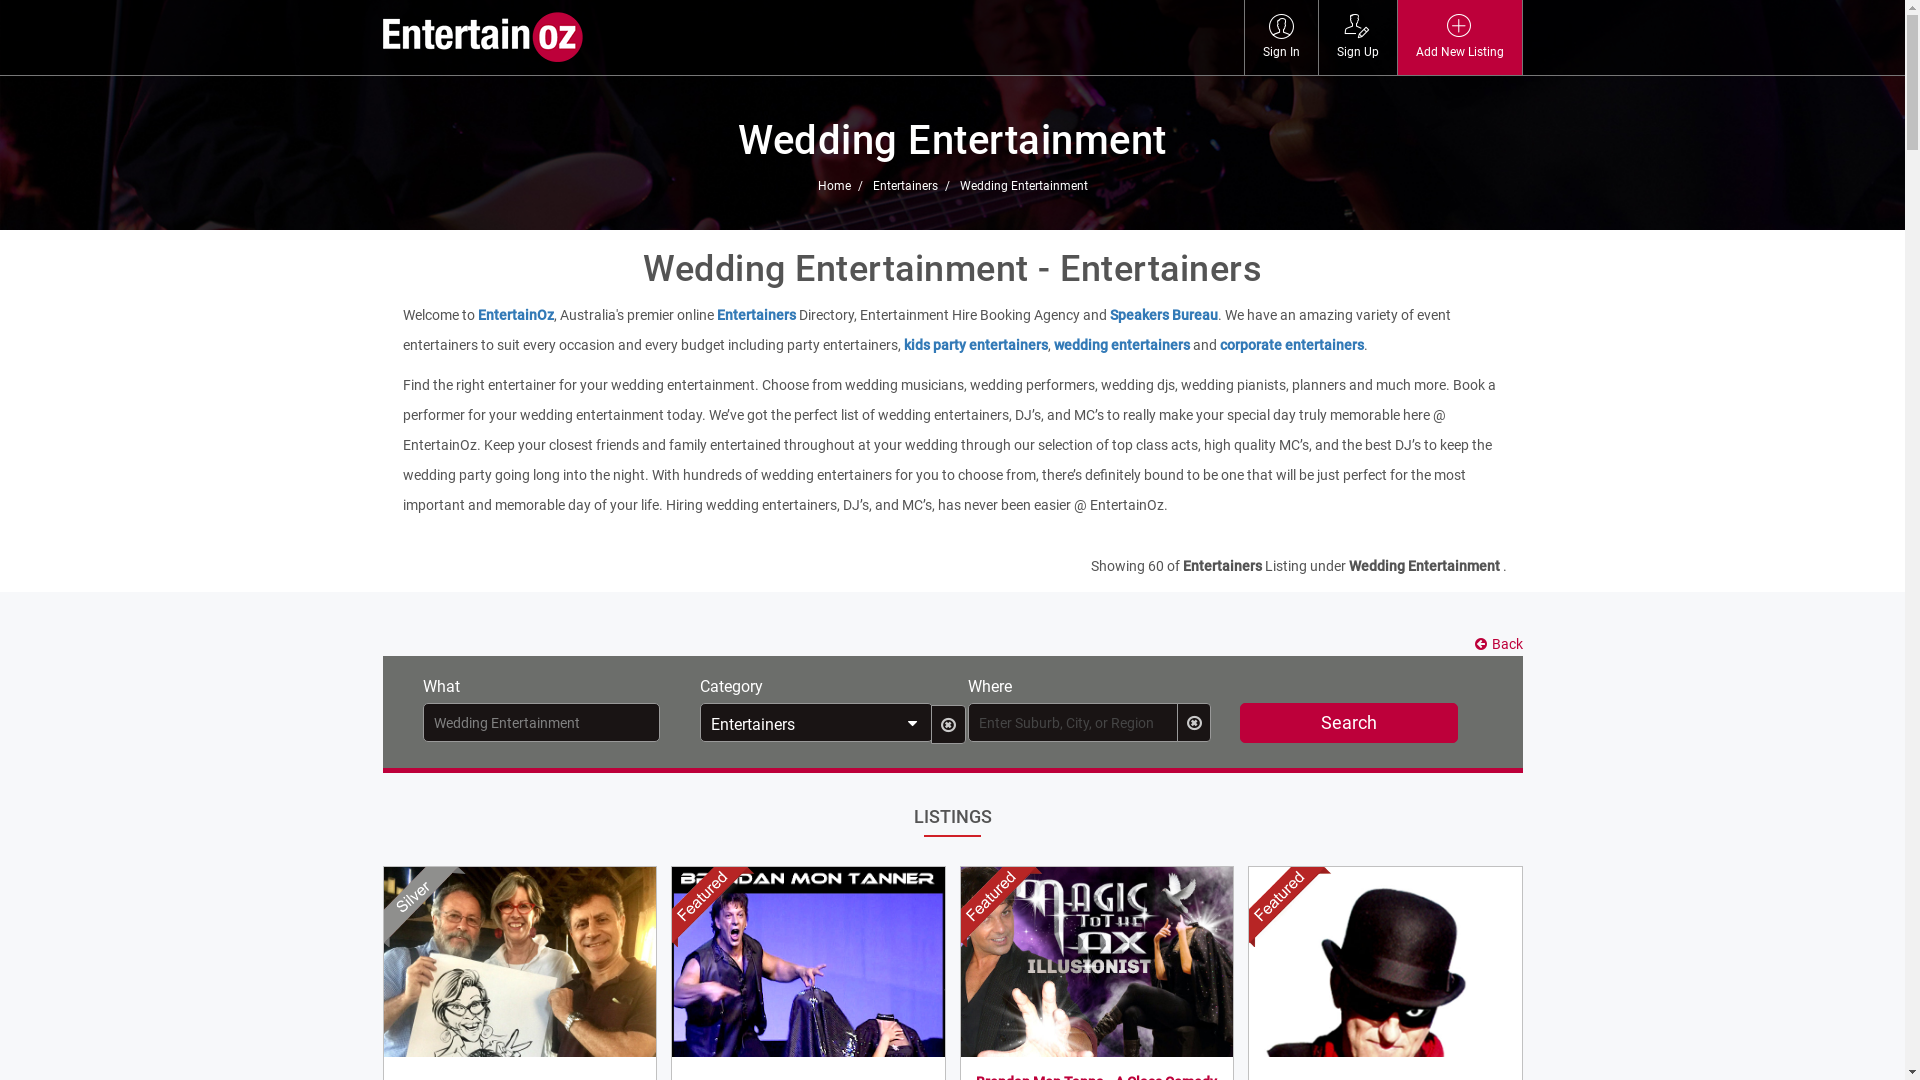 The image size is (1920, 1080). I want to click on wedding entertainers, so click(1124, 345).